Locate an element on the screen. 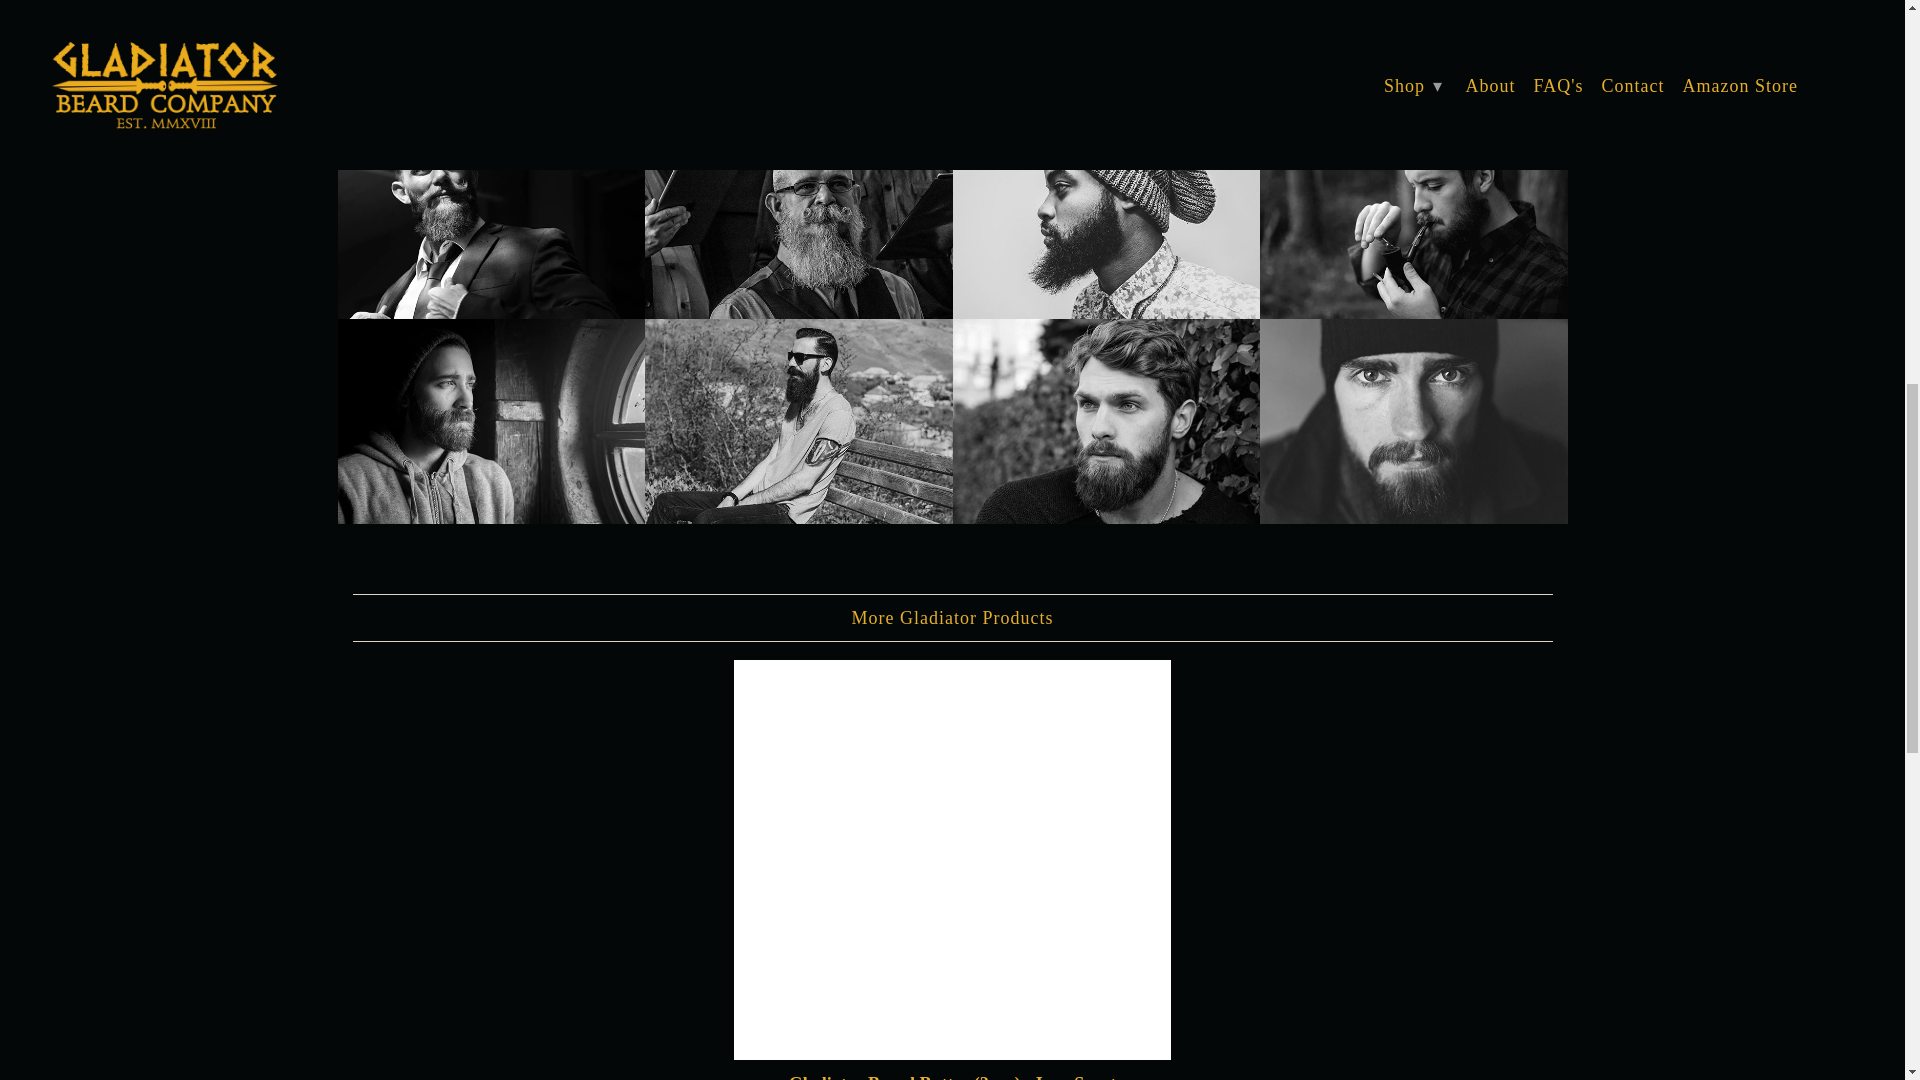  Share this on Pinterest is located at coordinates (1160, 62).